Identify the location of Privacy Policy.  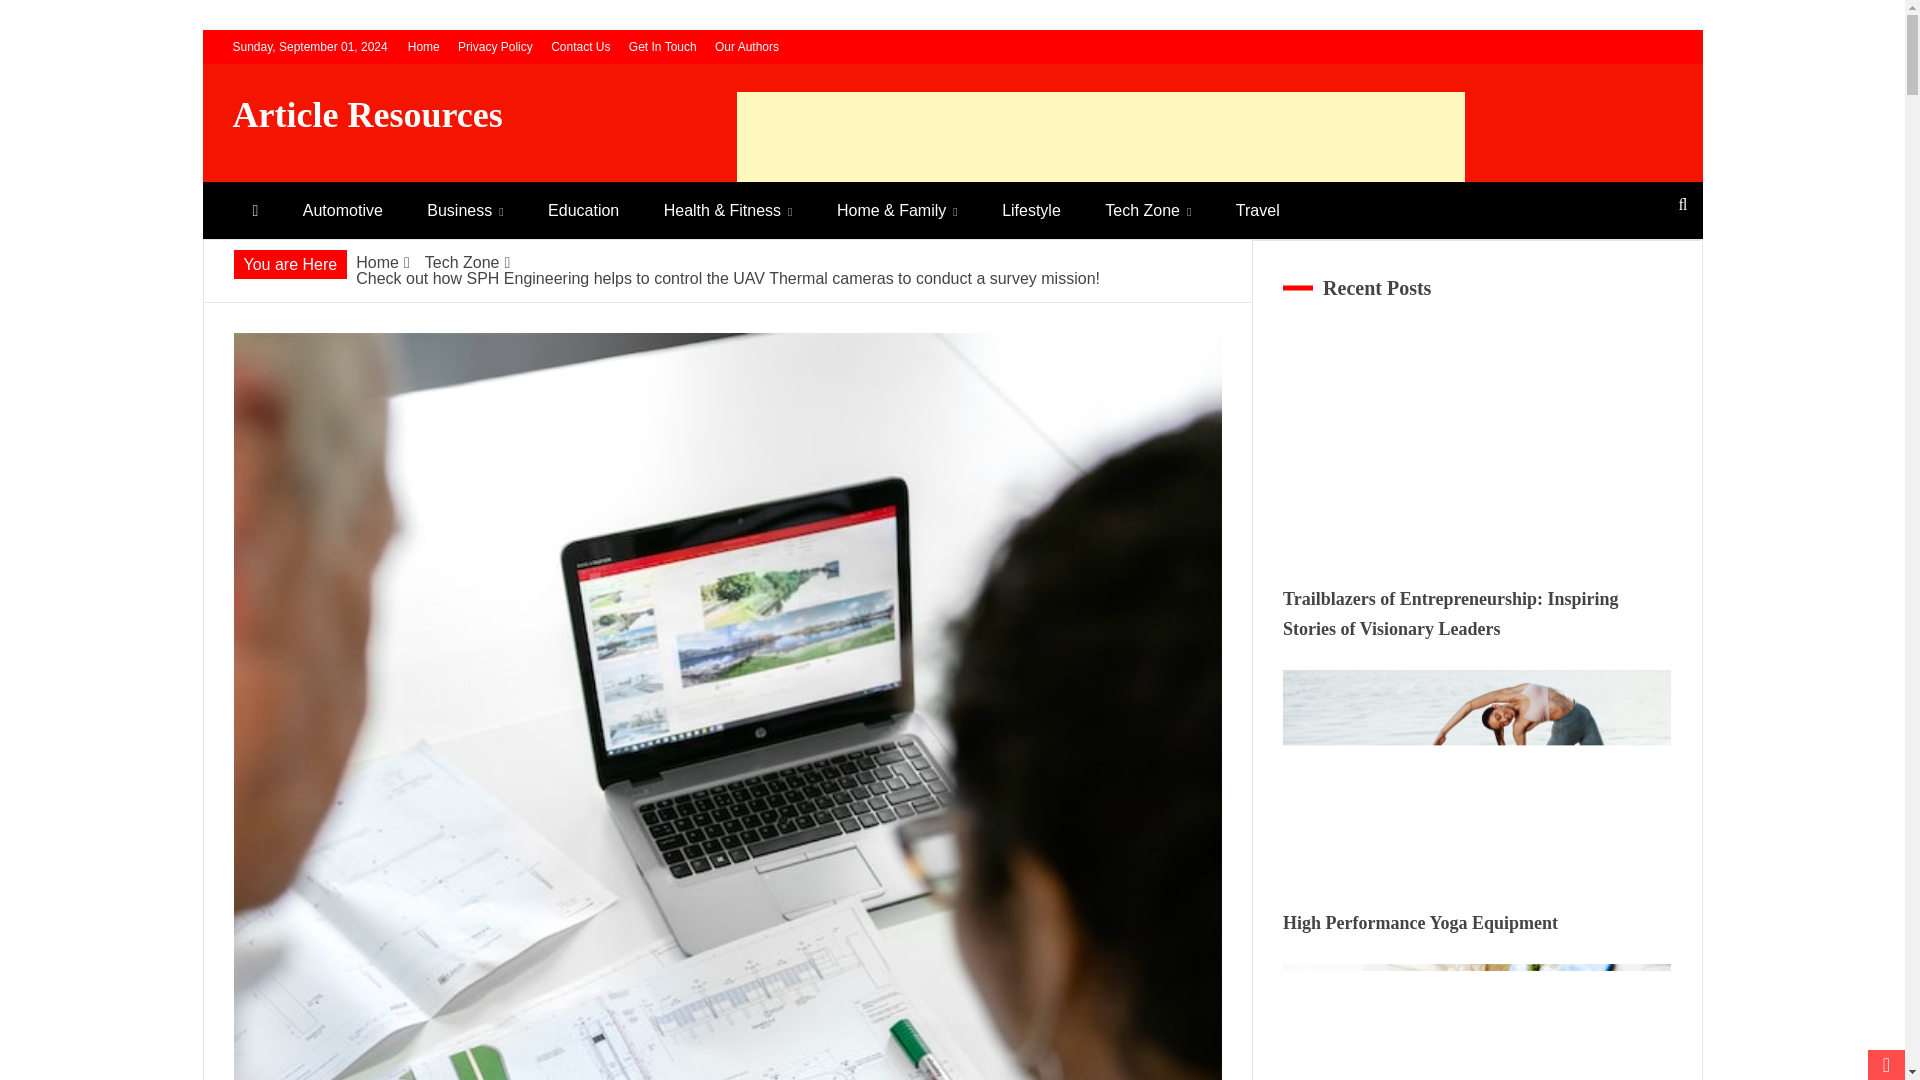
(496, 46).